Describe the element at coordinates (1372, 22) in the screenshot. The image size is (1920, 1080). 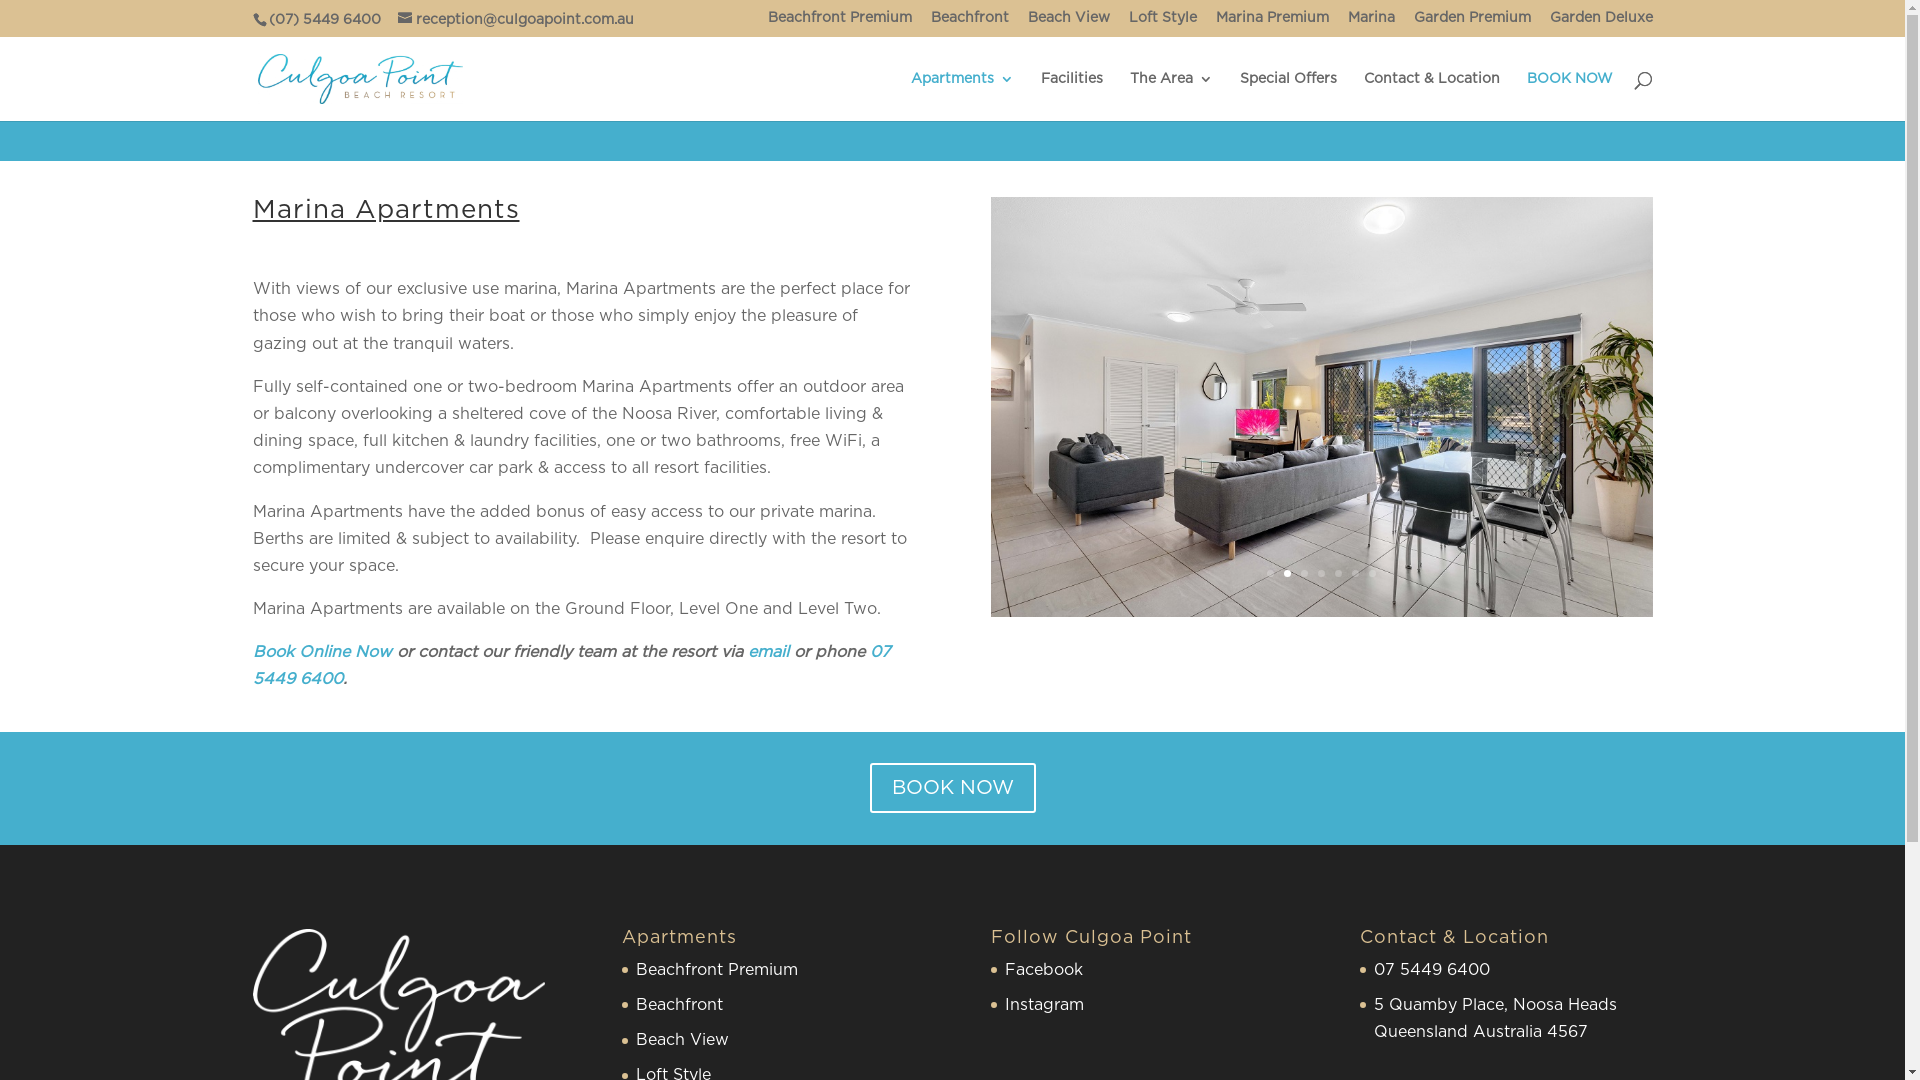
I see `Marina` at that location.